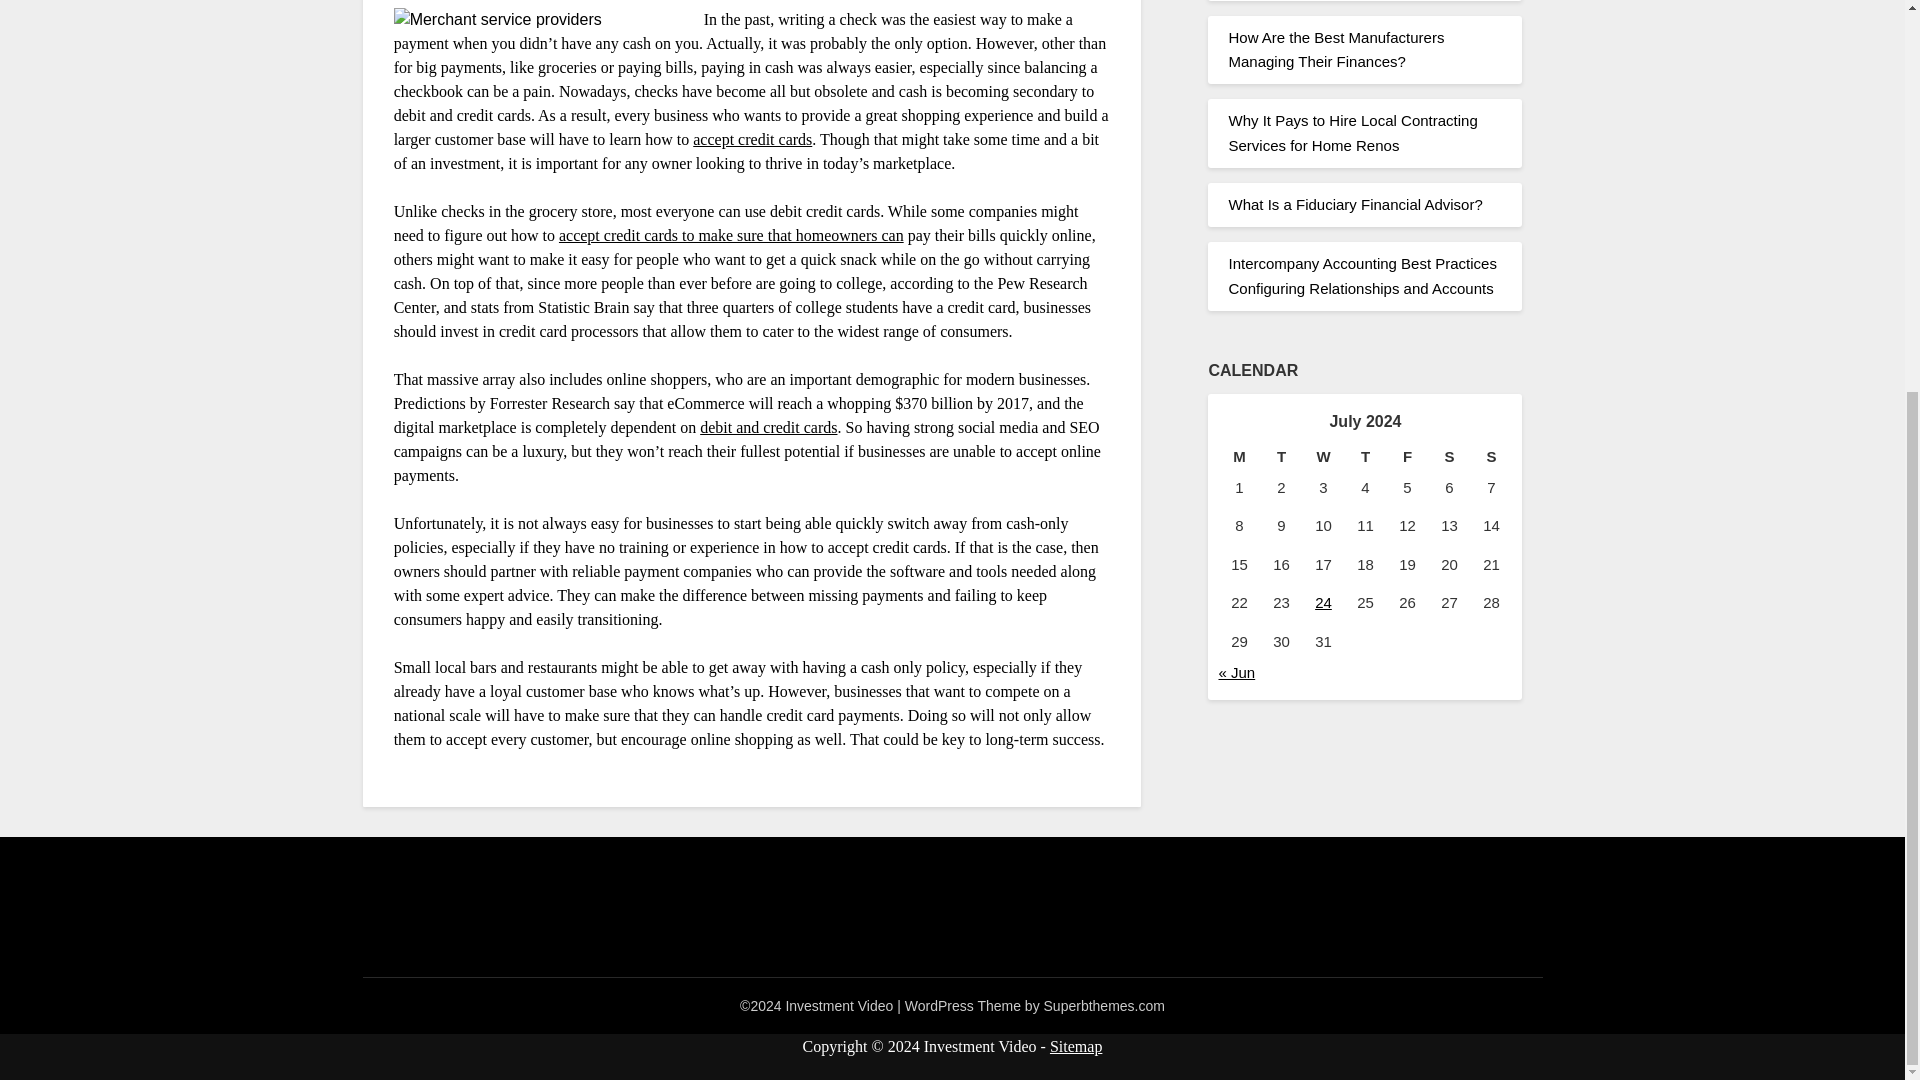 Image resolution: width=1920 pixels, height=1080 pixels. I want to click on Saturday, so click(1449, 456).